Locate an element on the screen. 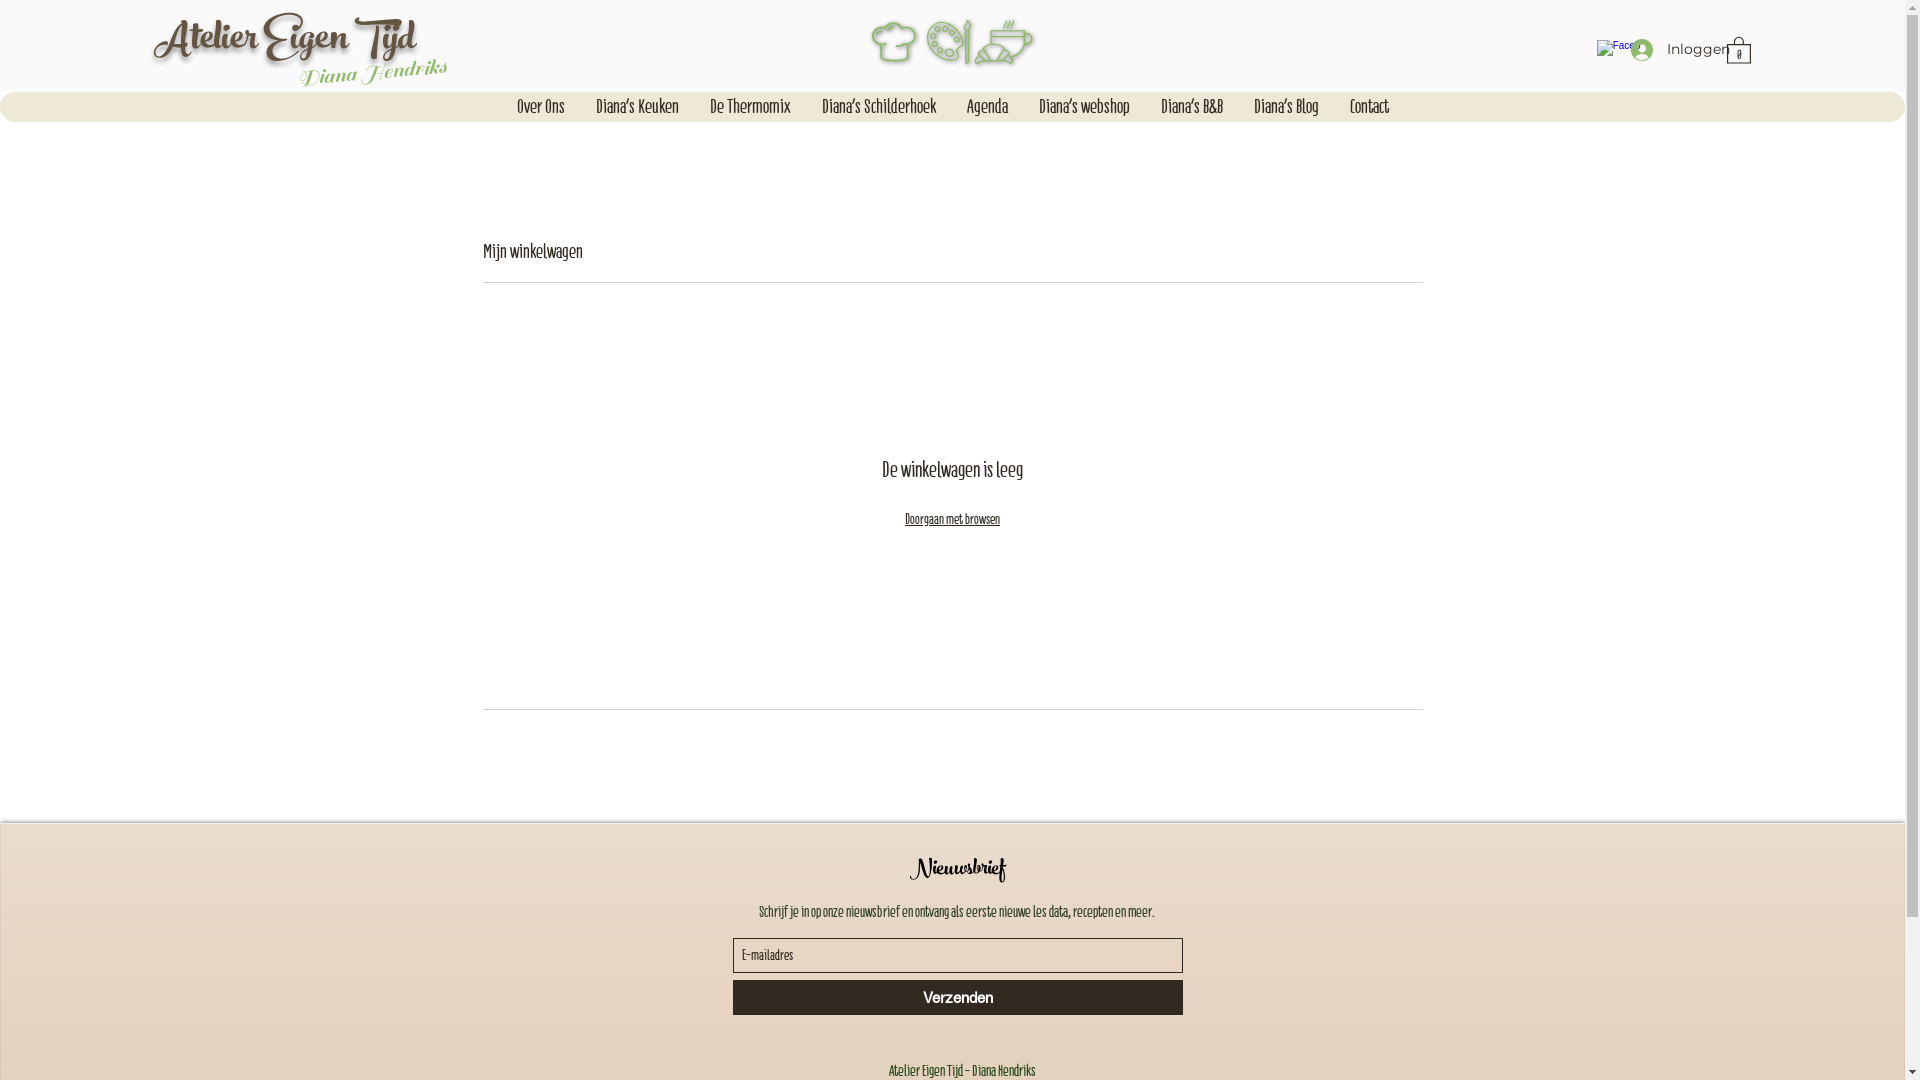 Image resolution: width=1920 pixels, height=1080 pixels. Diana's webshop is located at coordinates (1084, 107).